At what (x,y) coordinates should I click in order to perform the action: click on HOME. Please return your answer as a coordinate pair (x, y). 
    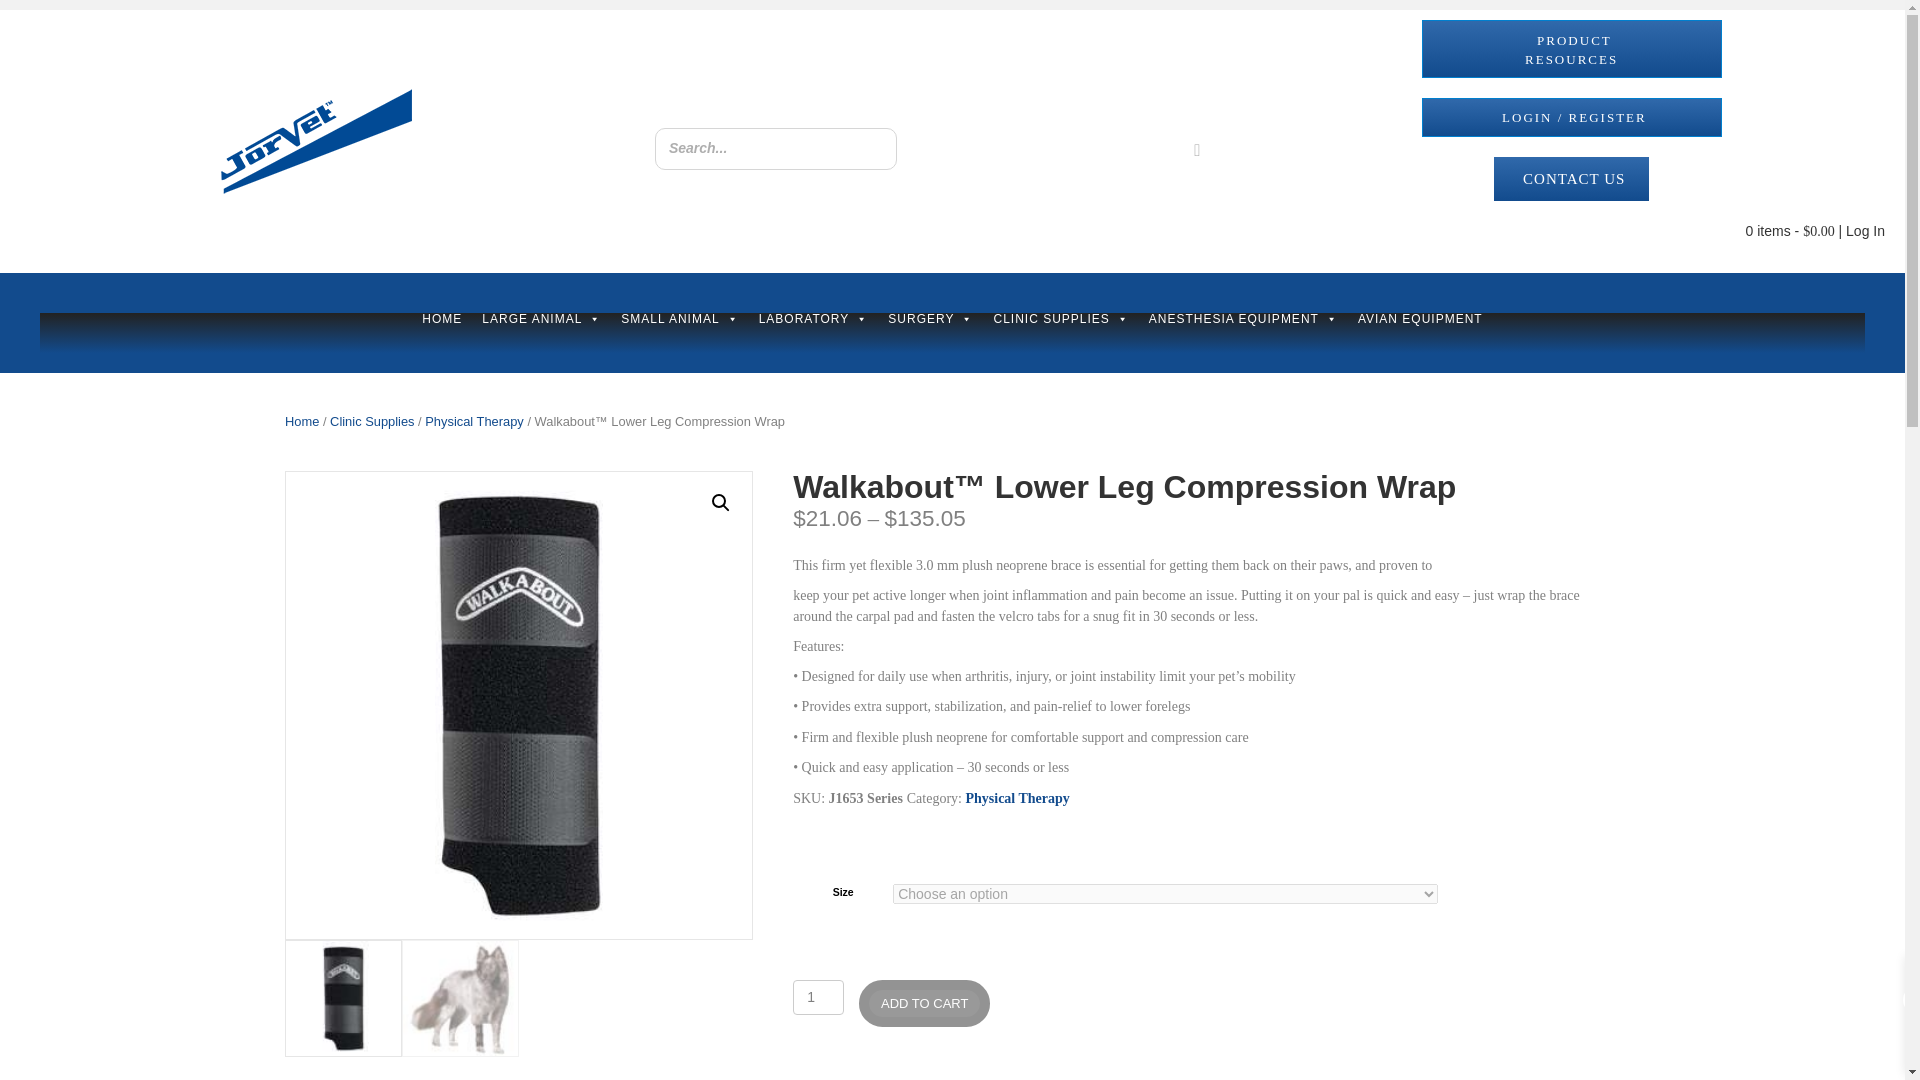
    Looking at the image, I should click on (638, 336).